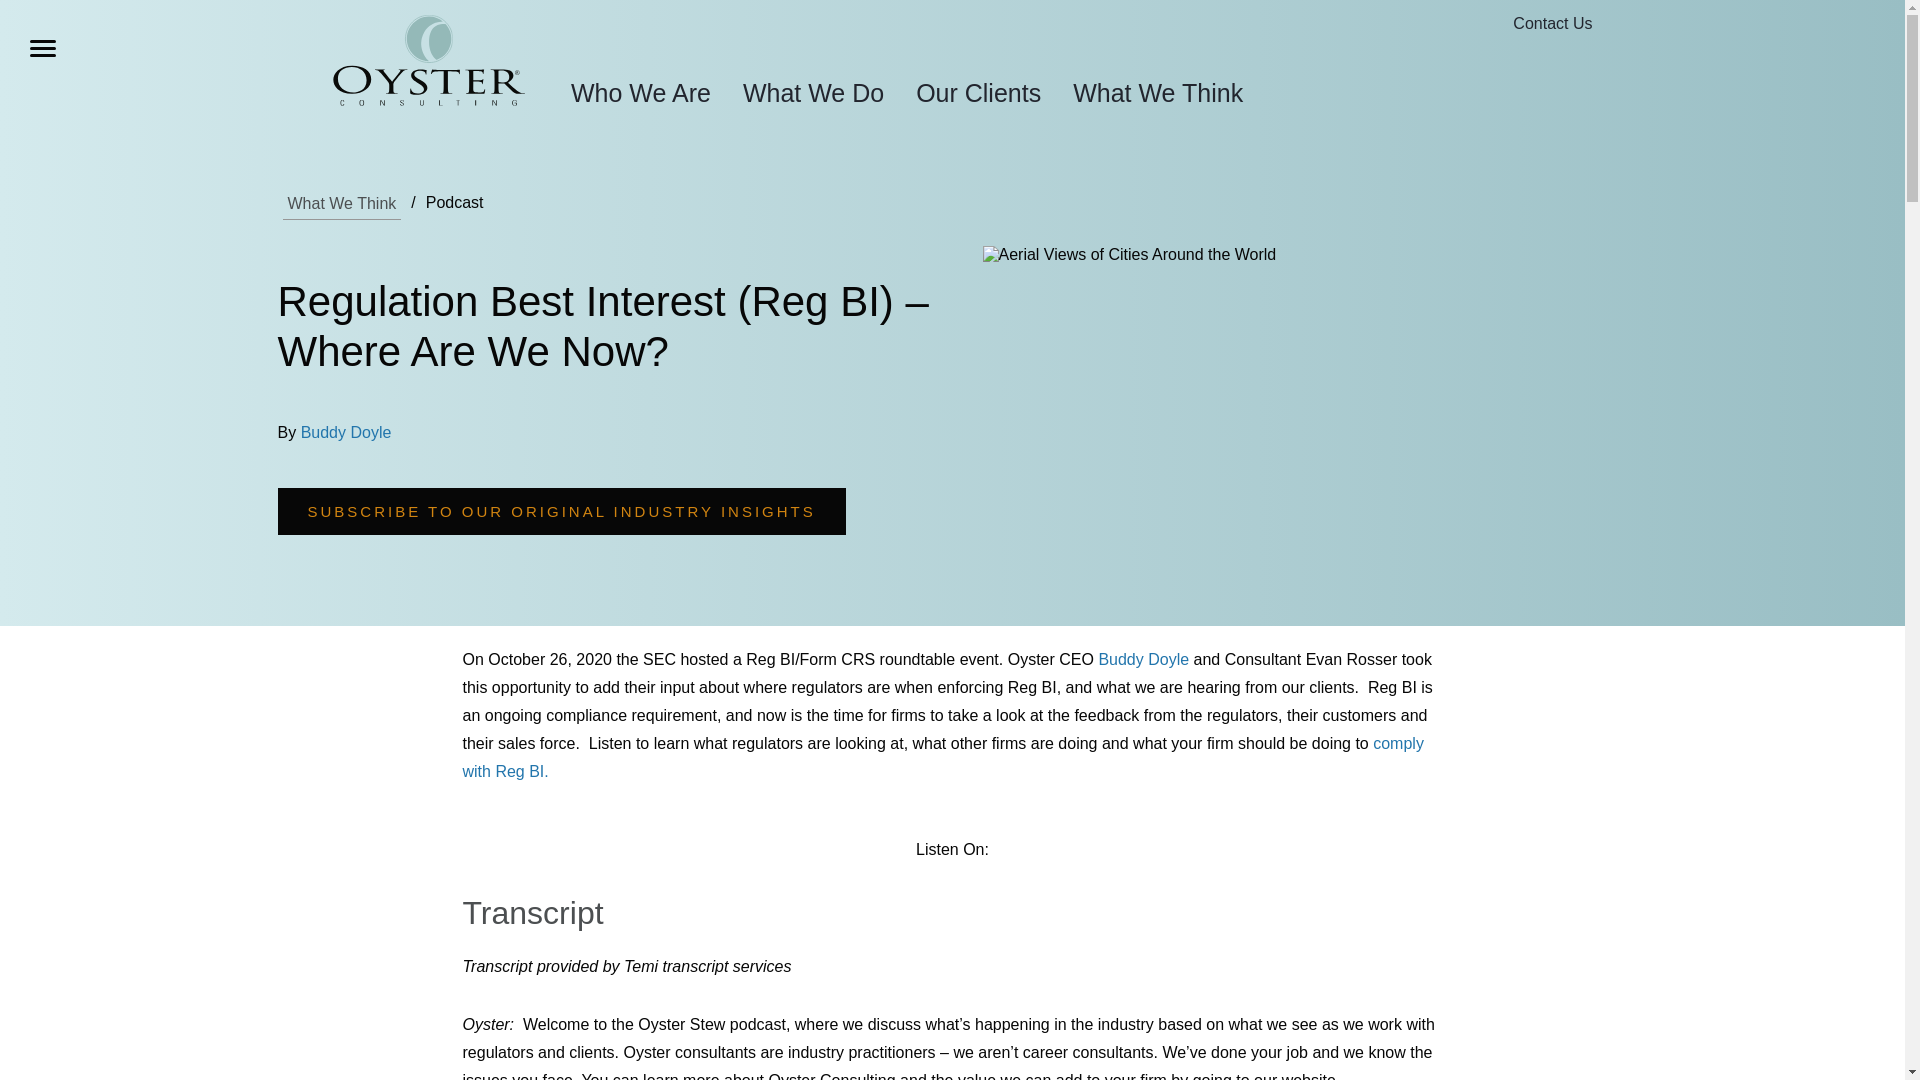 Image resolution: width=1920 pixels, height=1080 pixels. What do you see at coordinates (428, 64) in the screenshot?
I see `Oyster LLC Logo` at bounding box center [428, 64].